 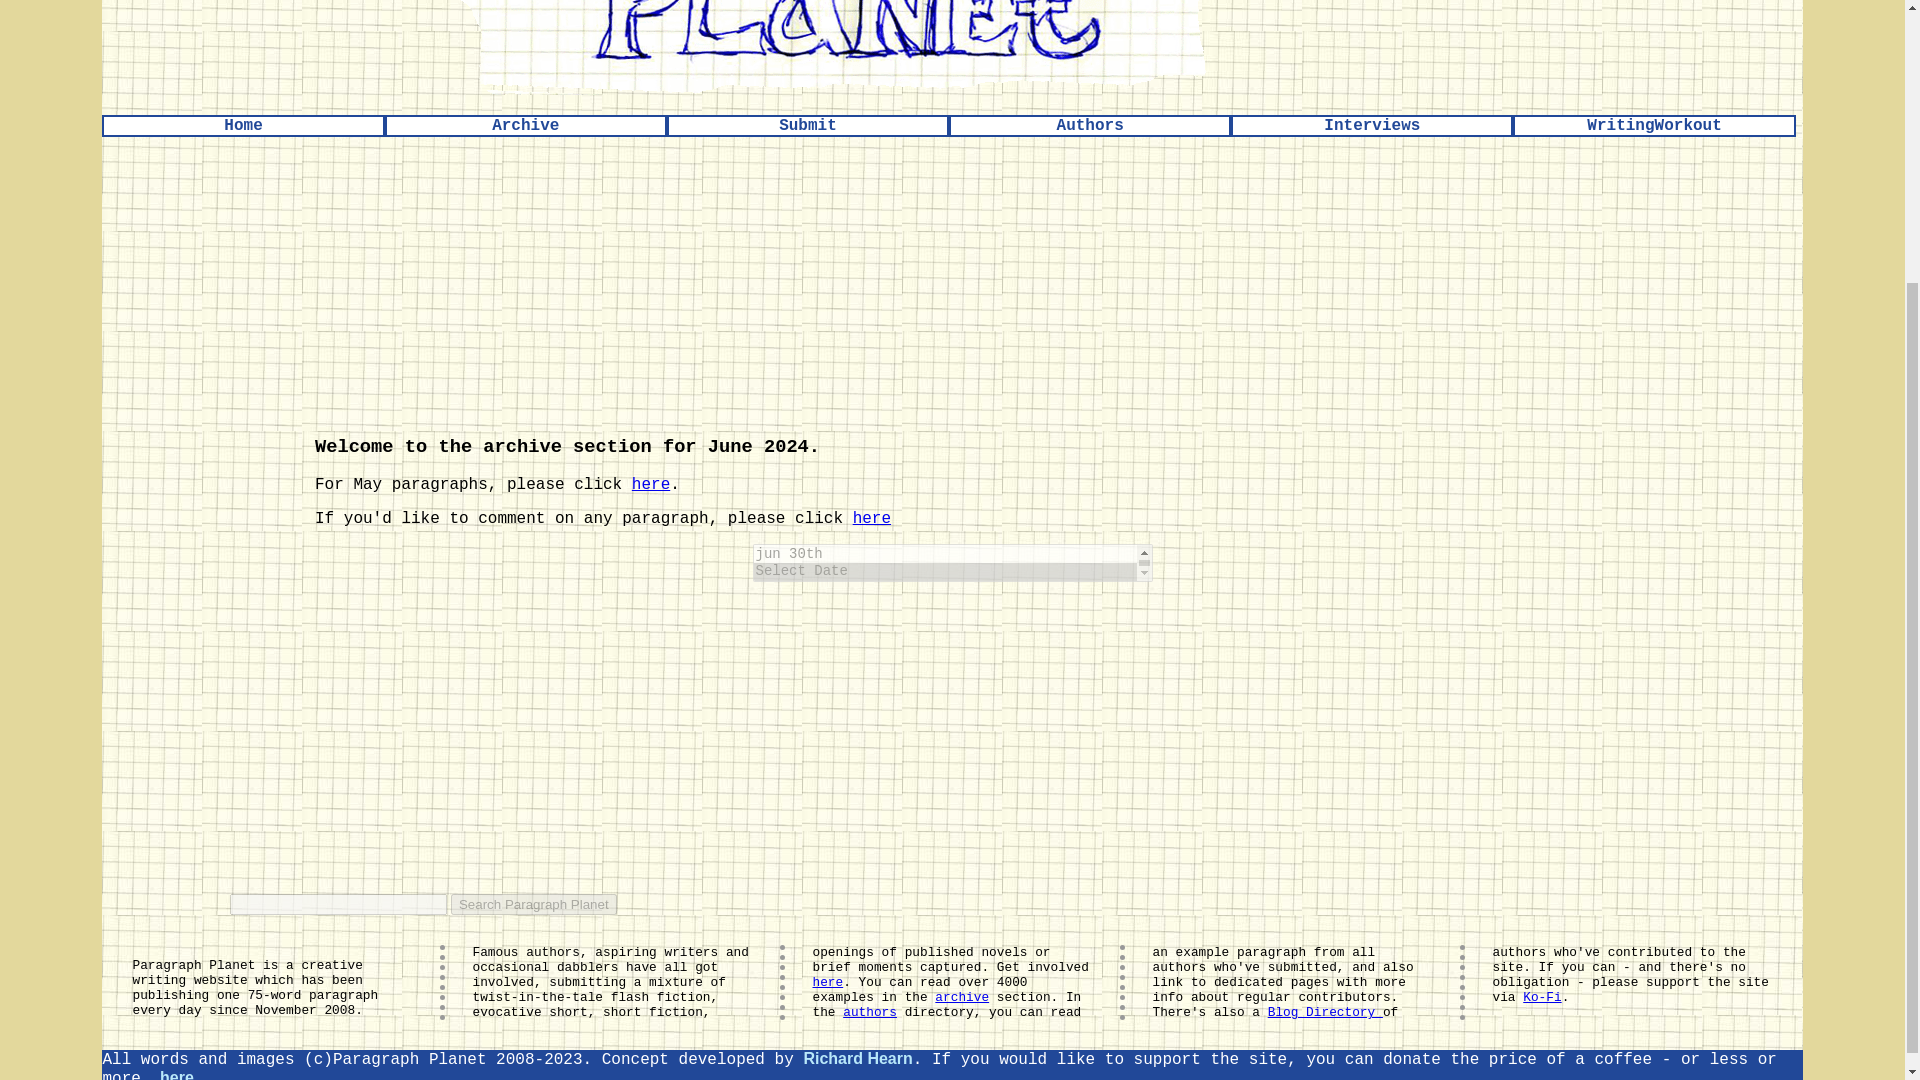 I want to click on here, so click(x=871, y=518).